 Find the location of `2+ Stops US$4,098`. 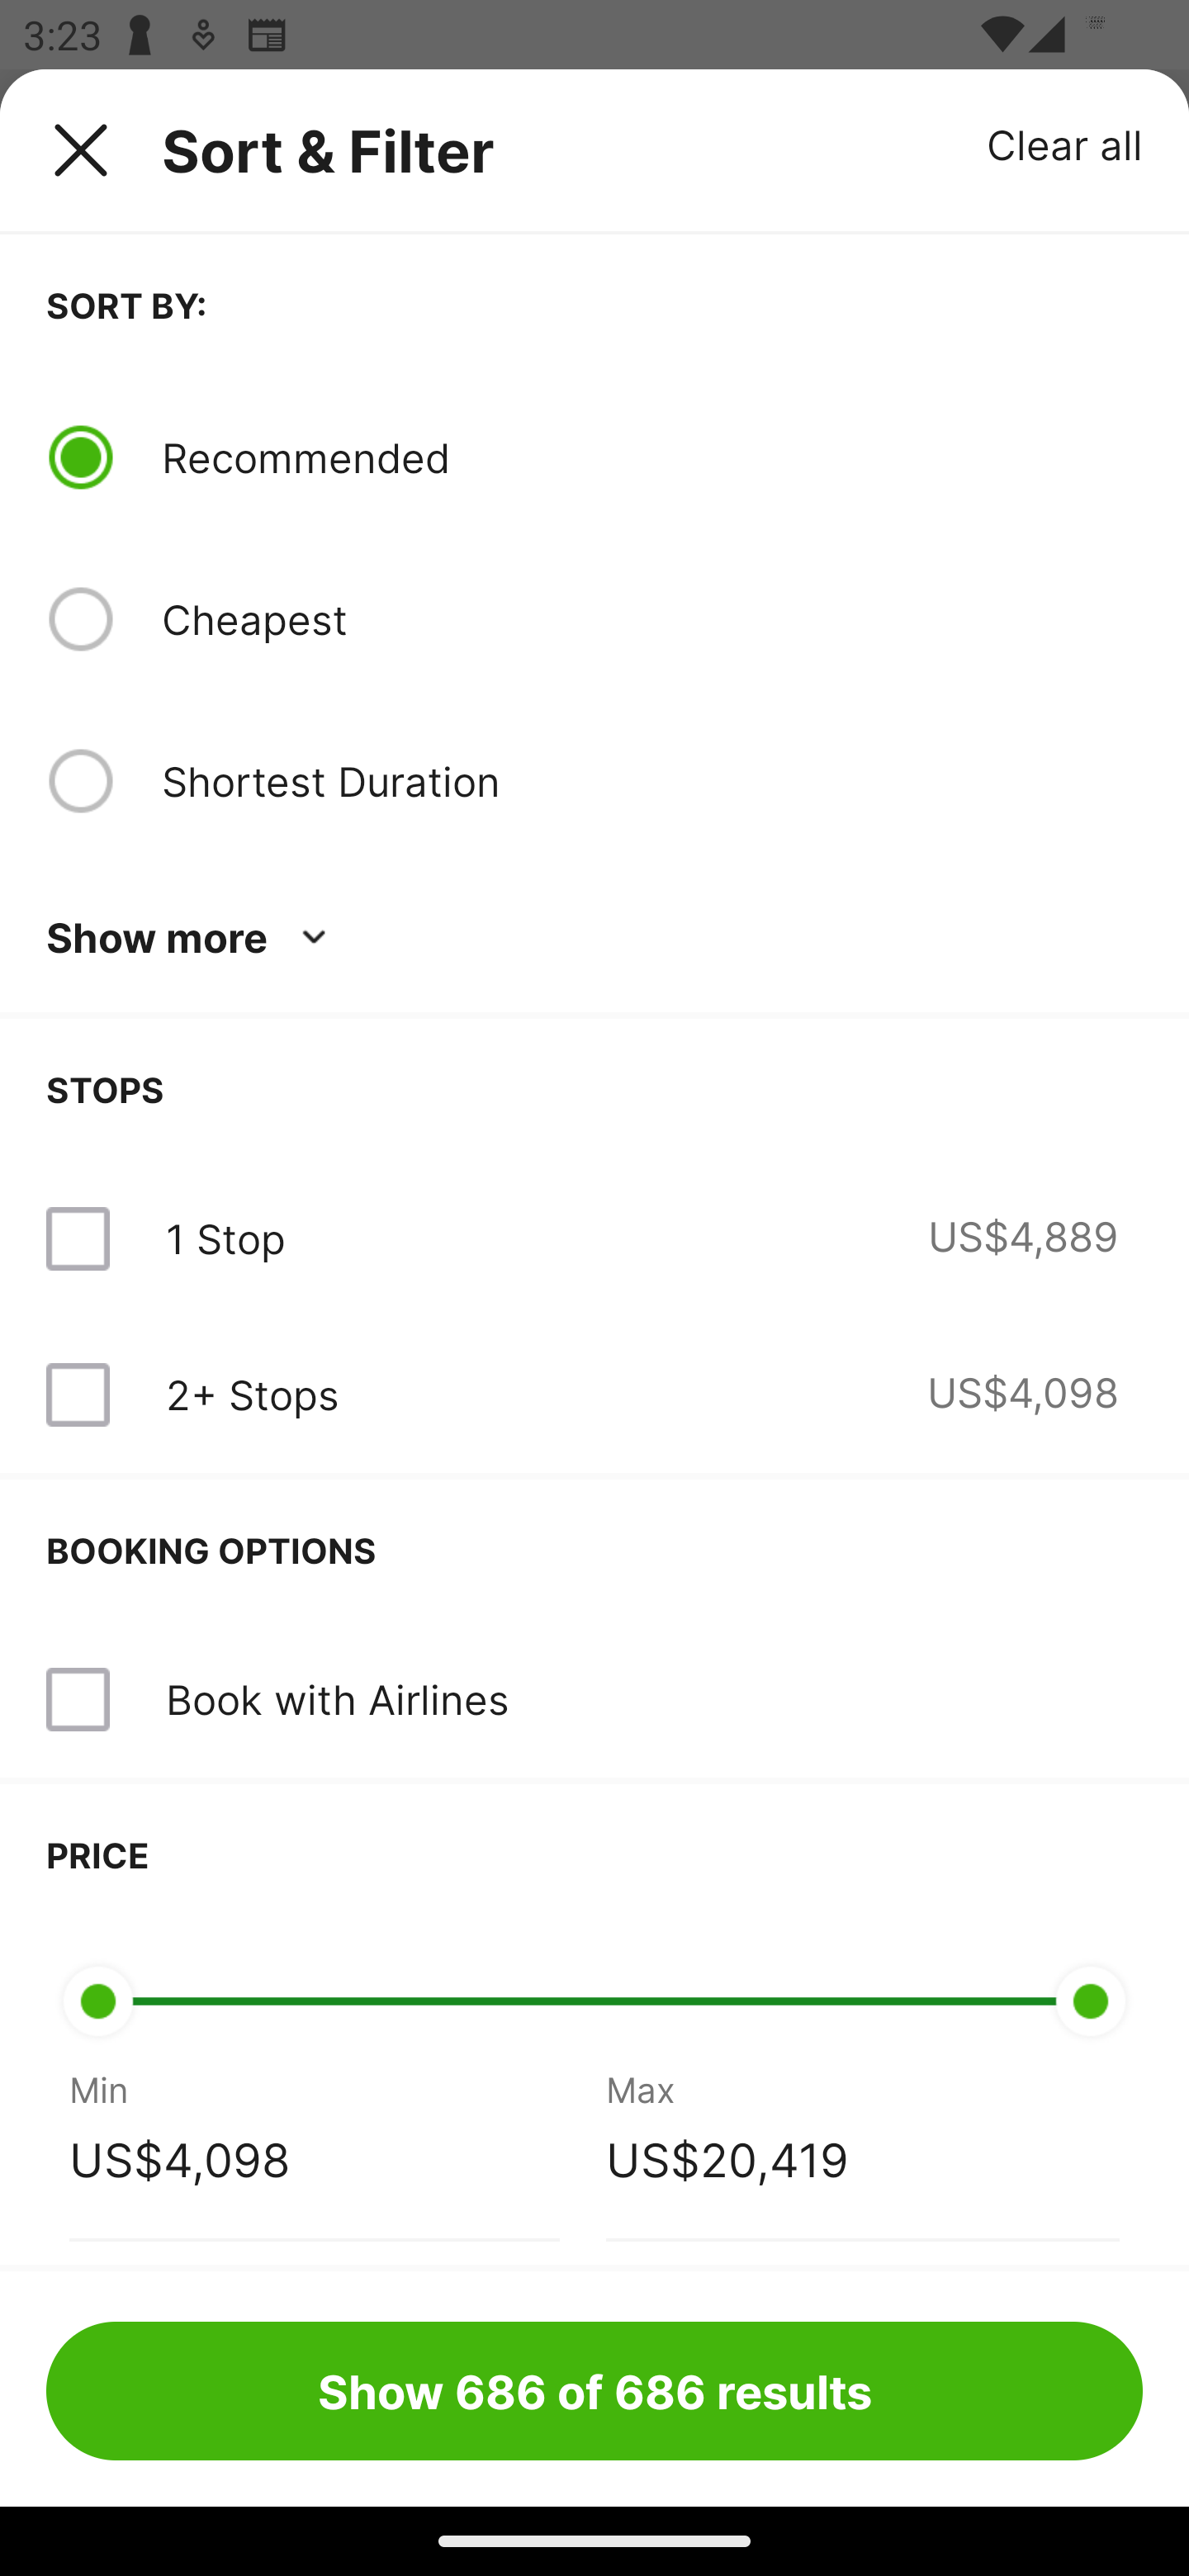

2+ Stops US$4,098 is located at coordinates (594, 1395).